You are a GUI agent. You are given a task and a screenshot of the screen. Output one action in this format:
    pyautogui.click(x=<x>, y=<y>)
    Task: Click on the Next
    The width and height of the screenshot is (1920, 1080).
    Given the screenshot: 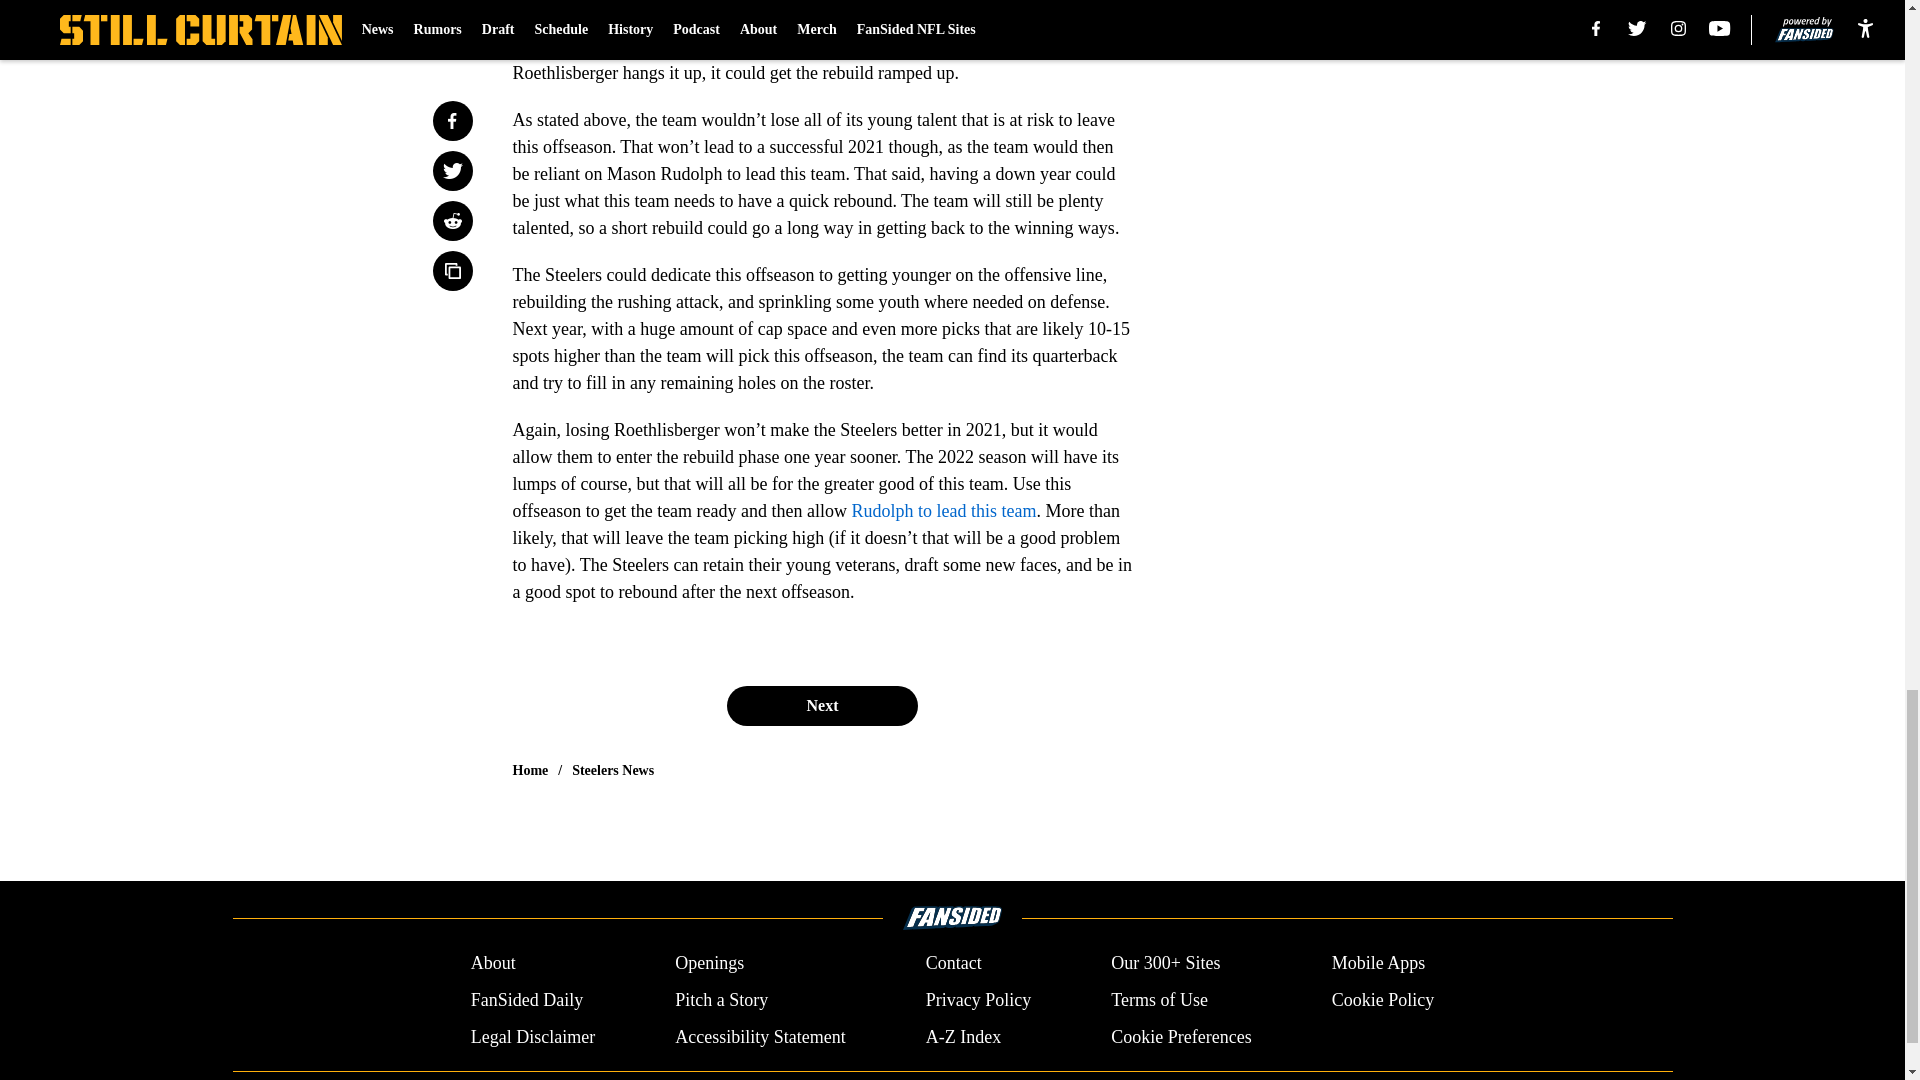 What is the action you would take?
    pyautogui.click(x=821, y=705)
    